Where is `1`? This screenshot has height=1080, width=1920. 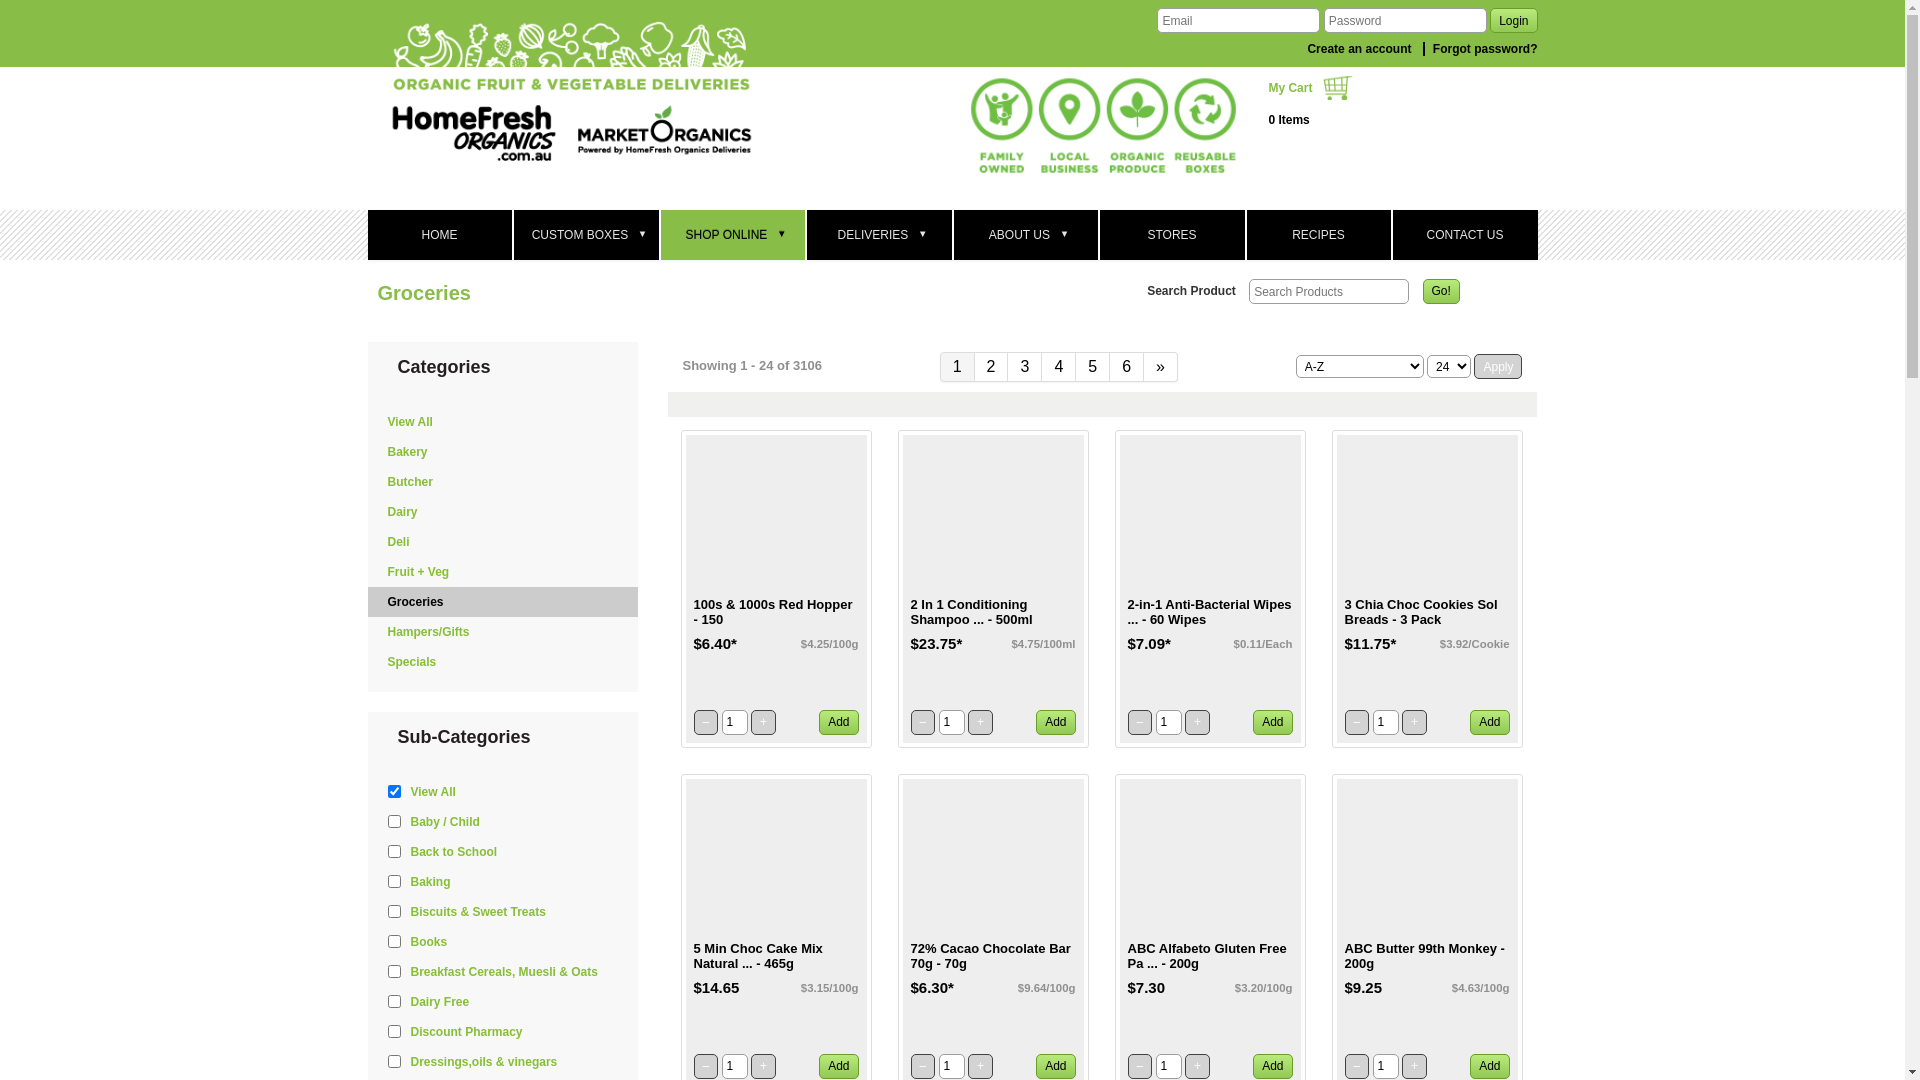 1 is located at coordinates (958, 367).